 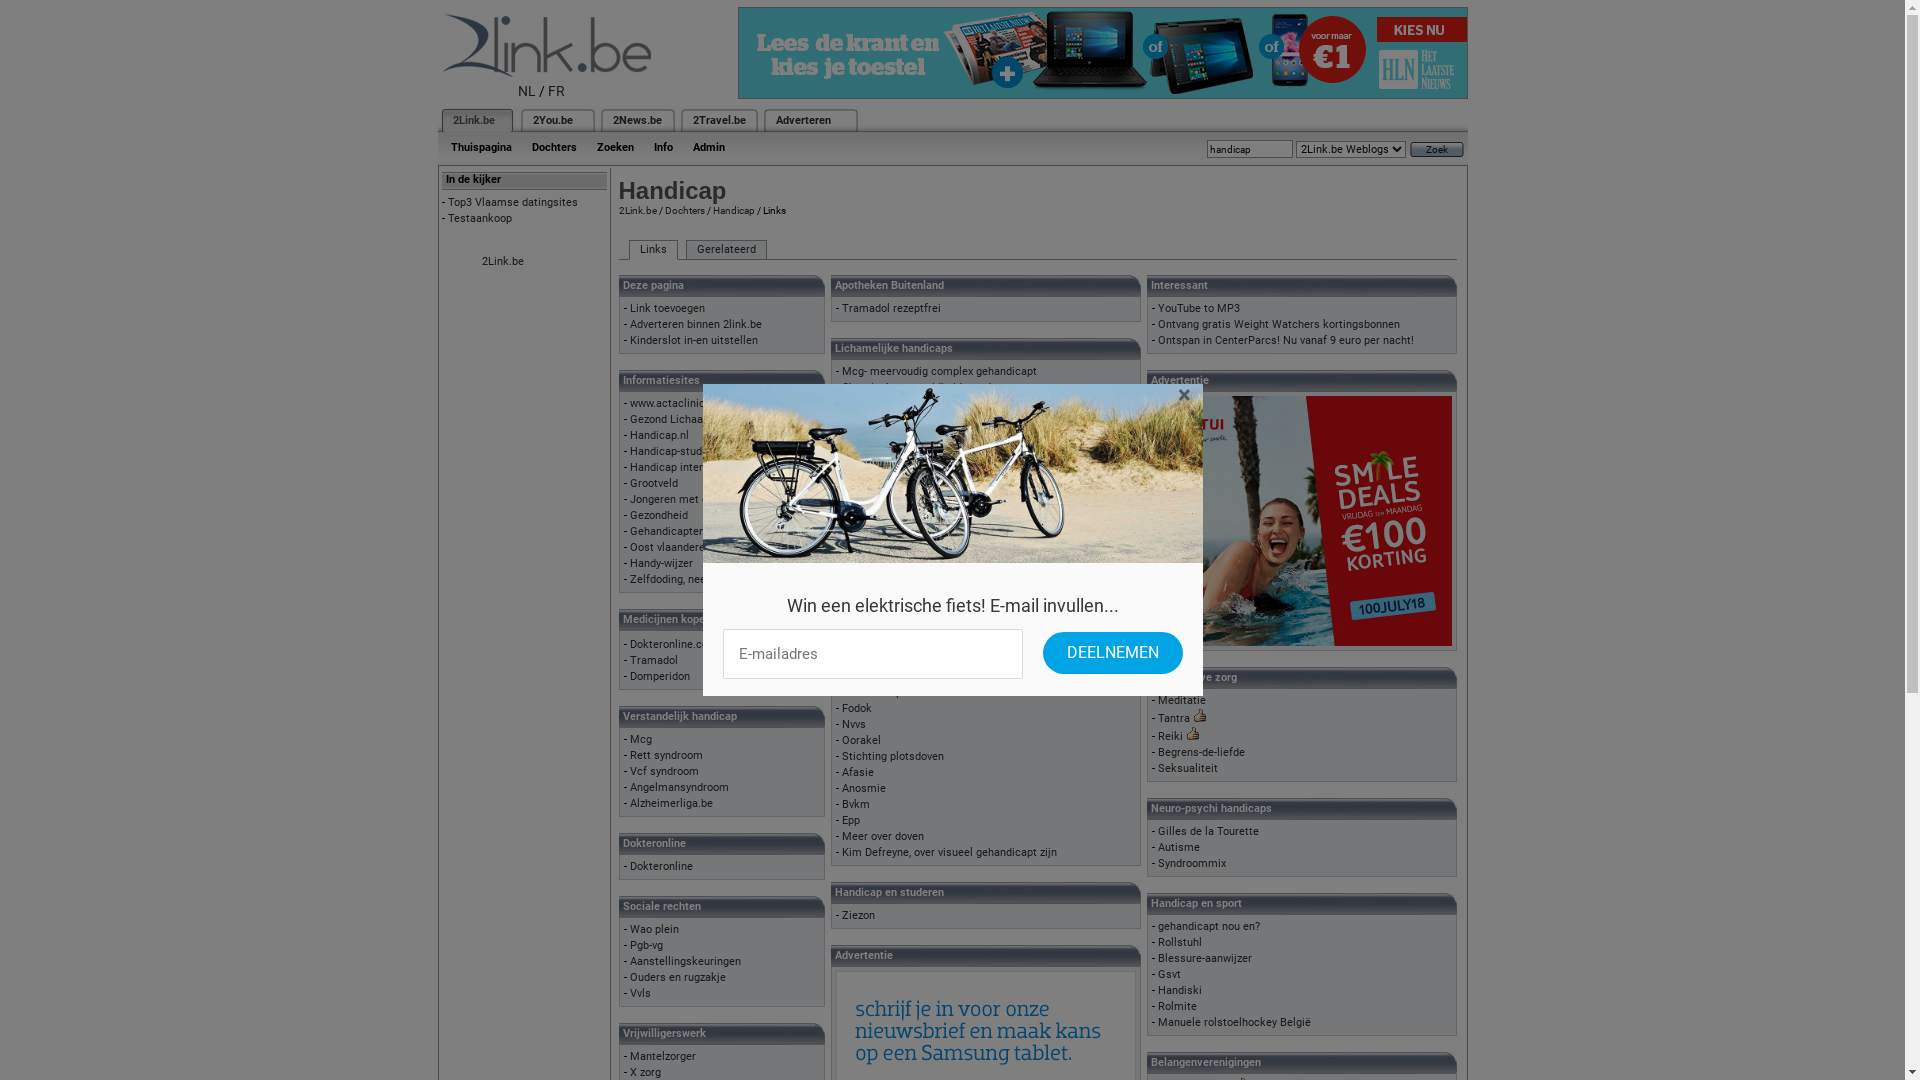 What do you see at coordinates (663, 1056) in the screenshot?
I see `Mantelzorger` at bounding box center [663, 1056].